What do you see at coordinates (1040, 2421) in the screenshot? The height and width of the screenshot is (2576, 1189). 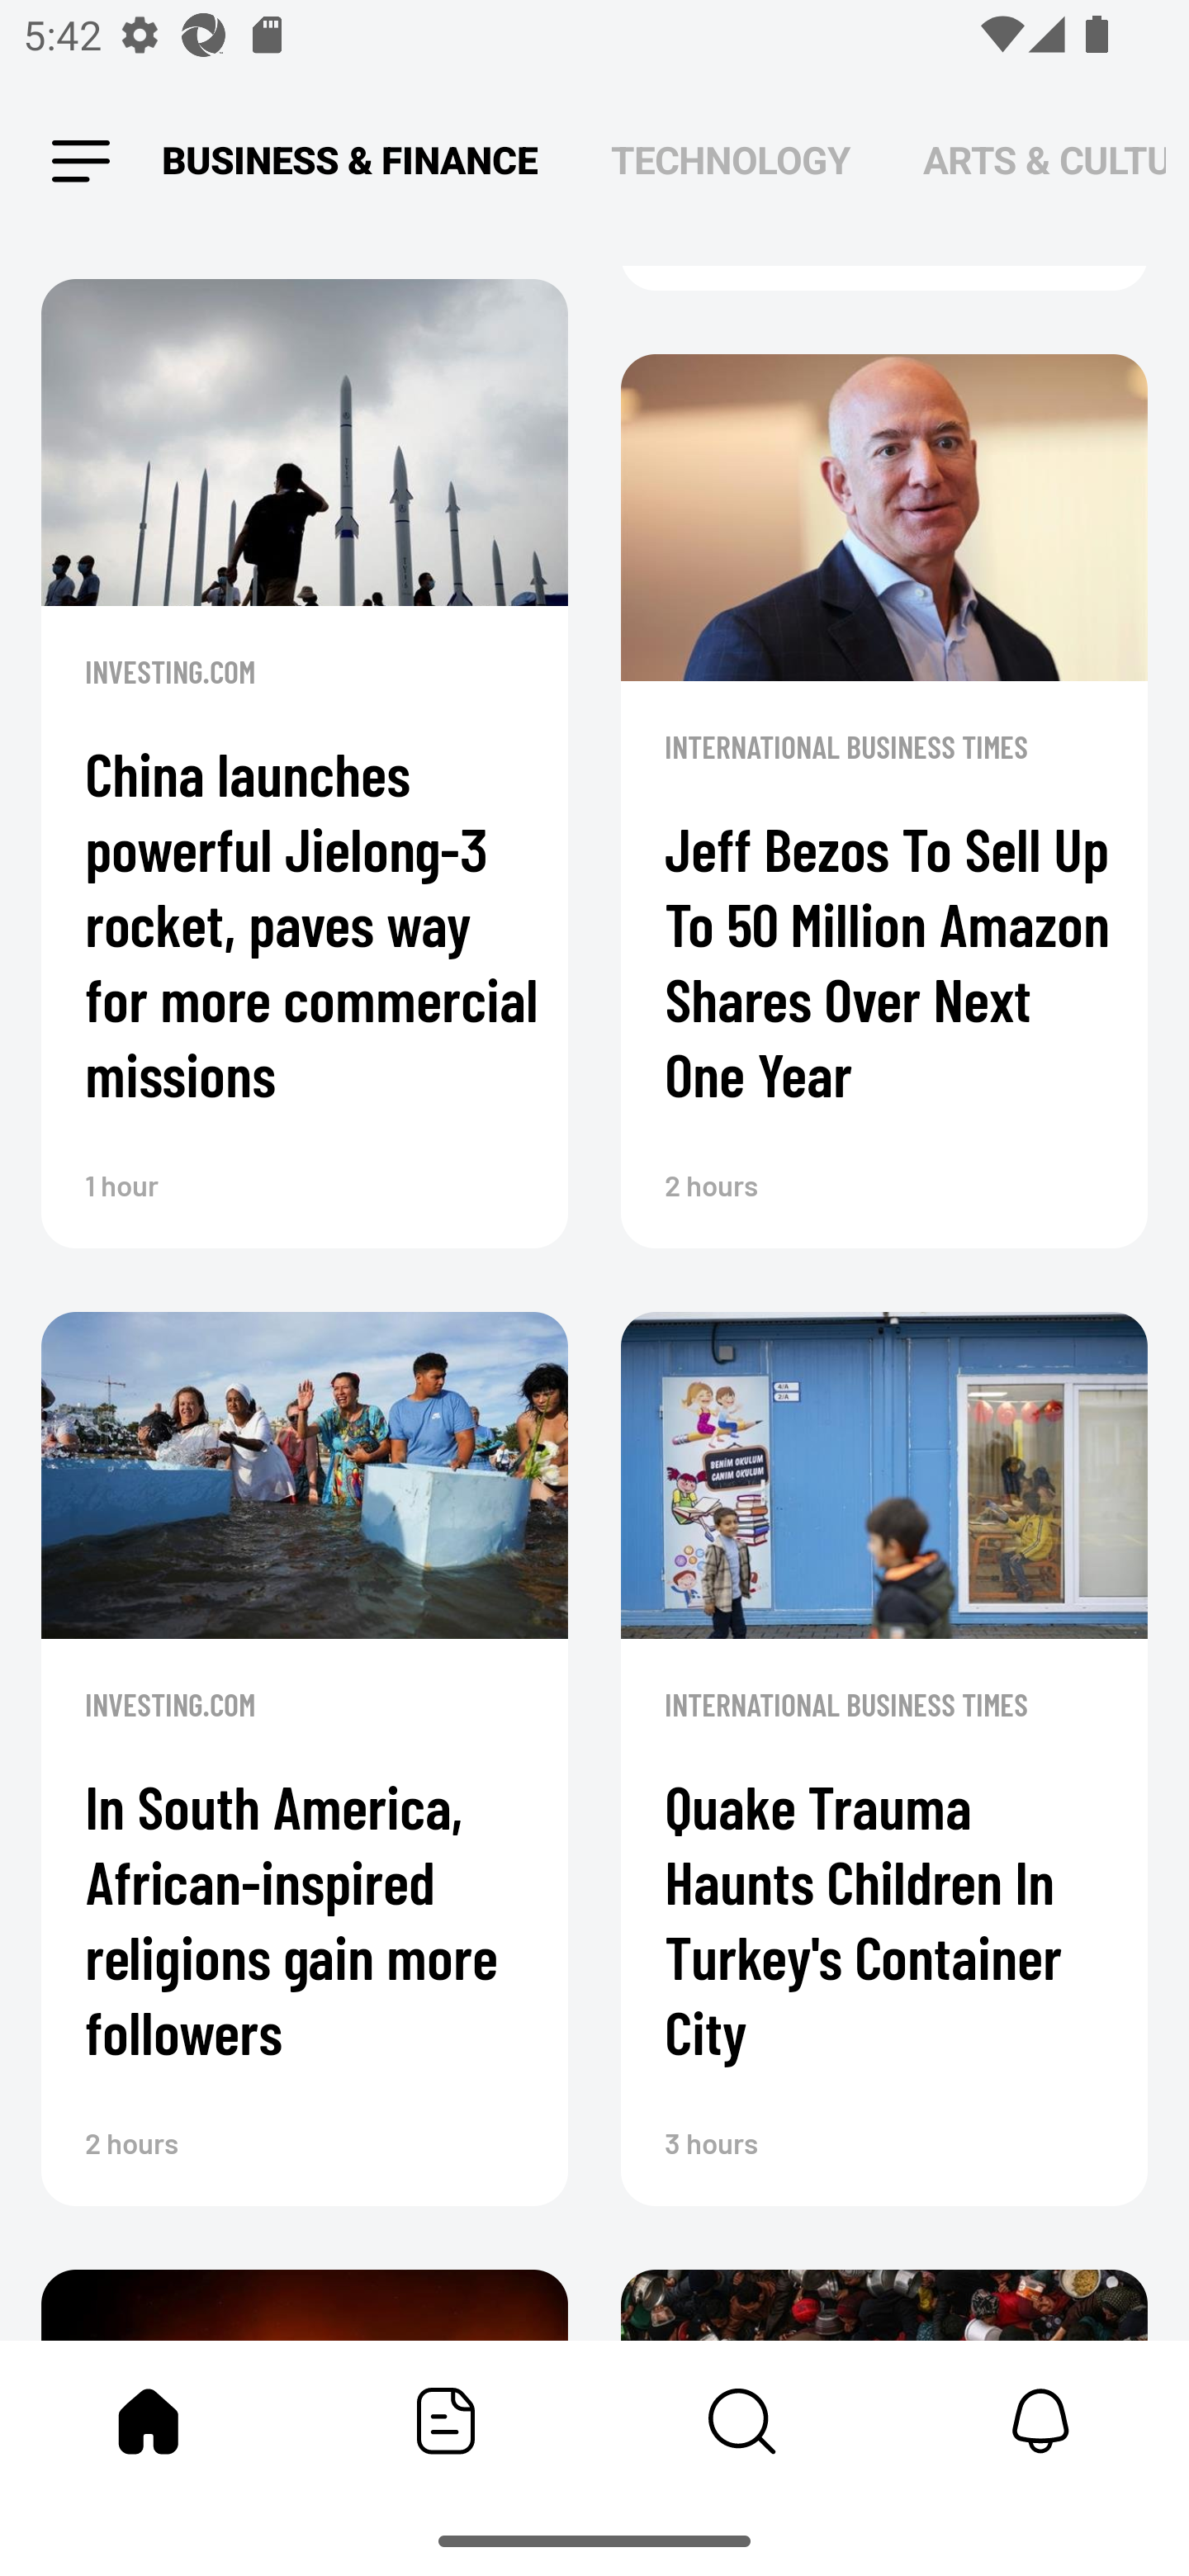 I see `Notifications` at bounding box center [1040, 2421].